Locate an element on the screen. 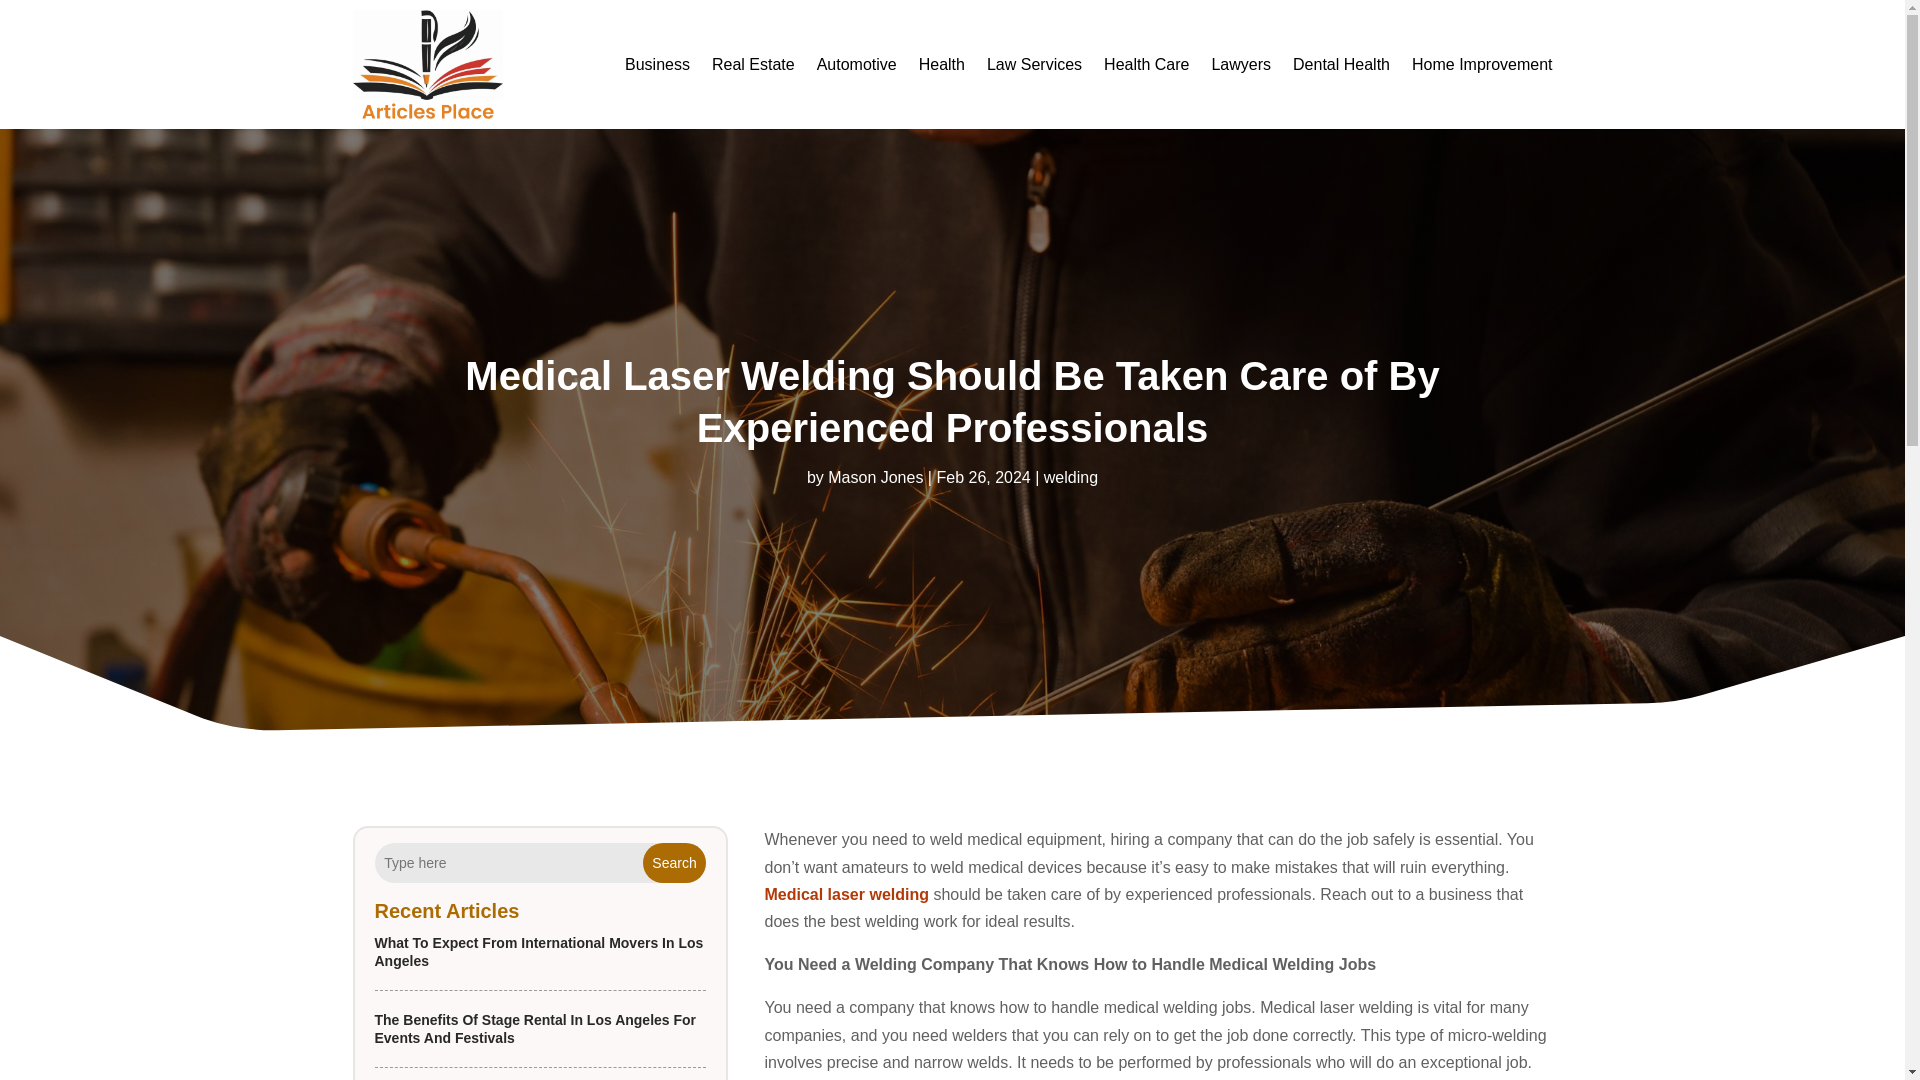 This screenshot has height=1080, width=1920. Home Improvement is located at coordinates (1482, 64).